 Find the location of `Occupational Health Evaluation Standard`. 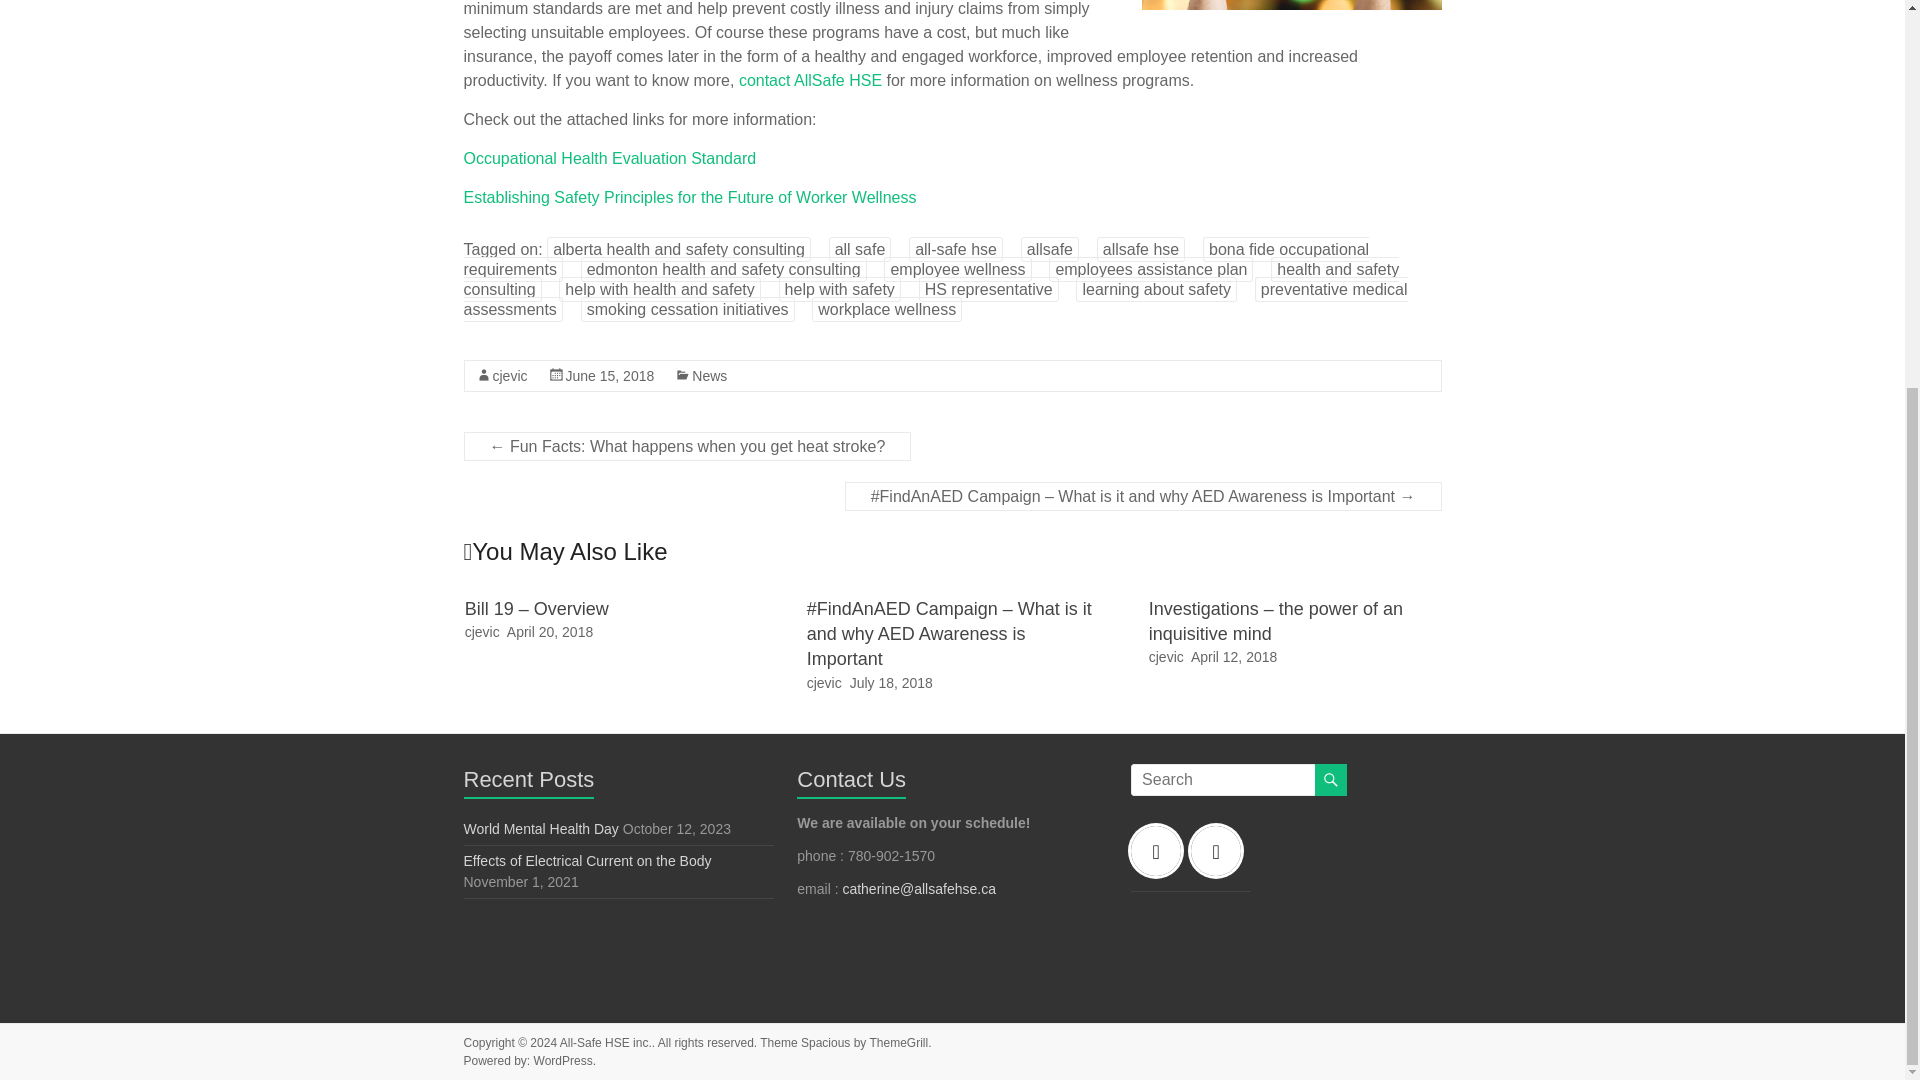

Occupational Health Evaluation Standard is located at coordinates (610, 158).